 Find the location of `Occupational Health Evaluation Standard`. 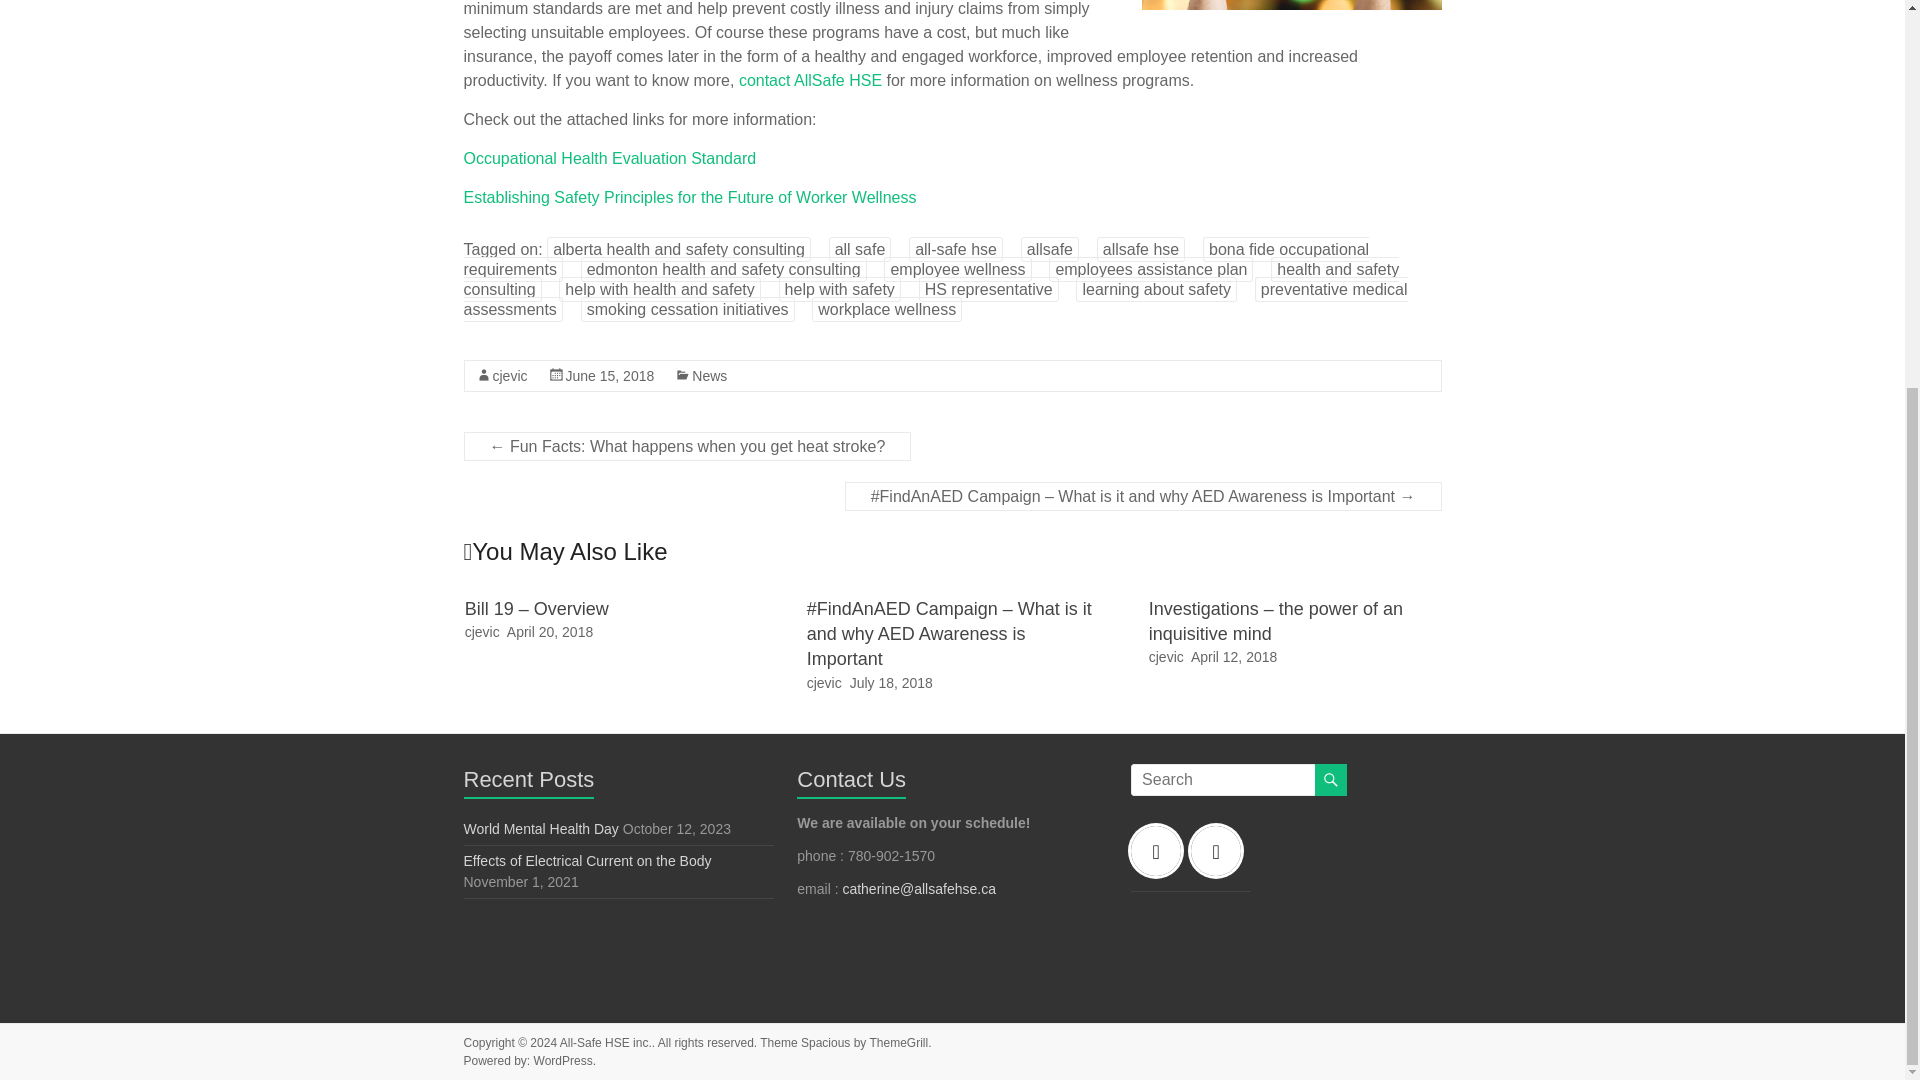

Occupational Health Evaluation Standard is located at coordinates (610, 158).